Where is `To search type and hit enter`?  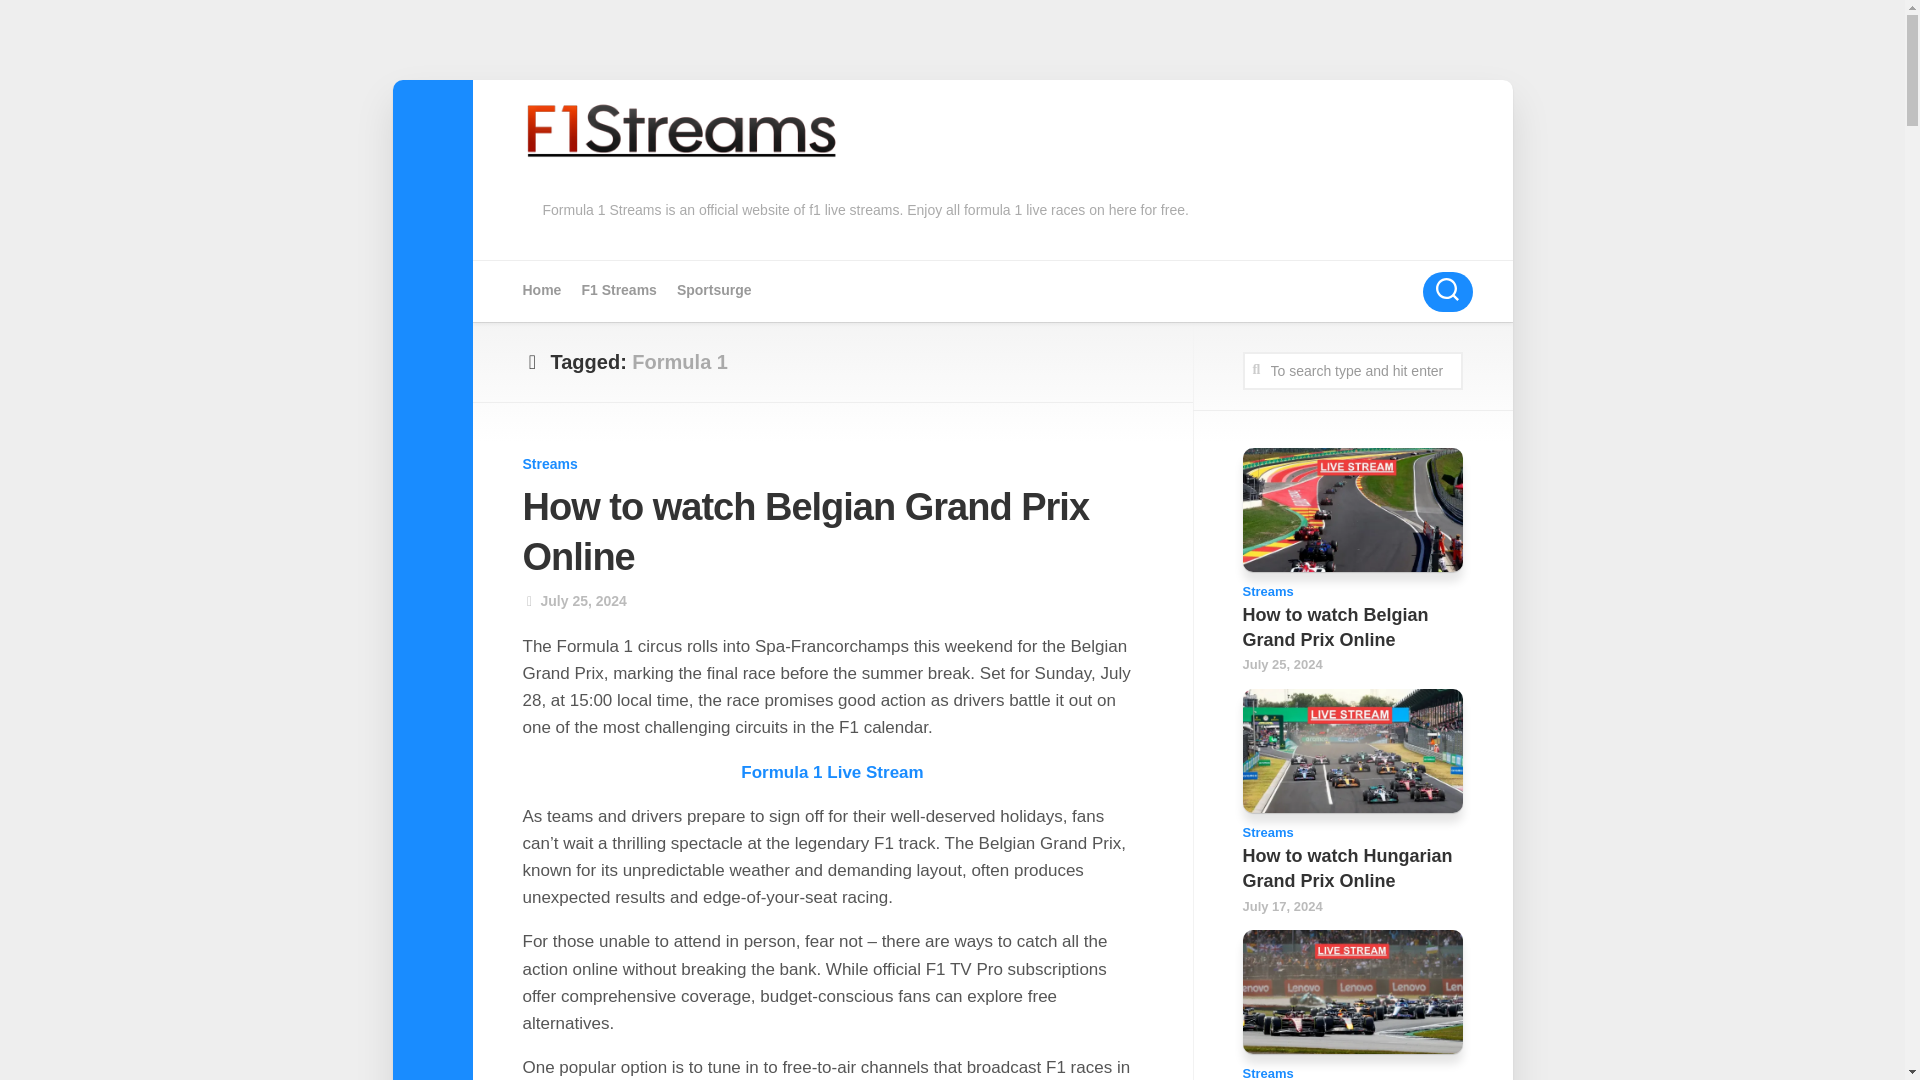 To search type and hit enter is located at coordinates (1352, 370).